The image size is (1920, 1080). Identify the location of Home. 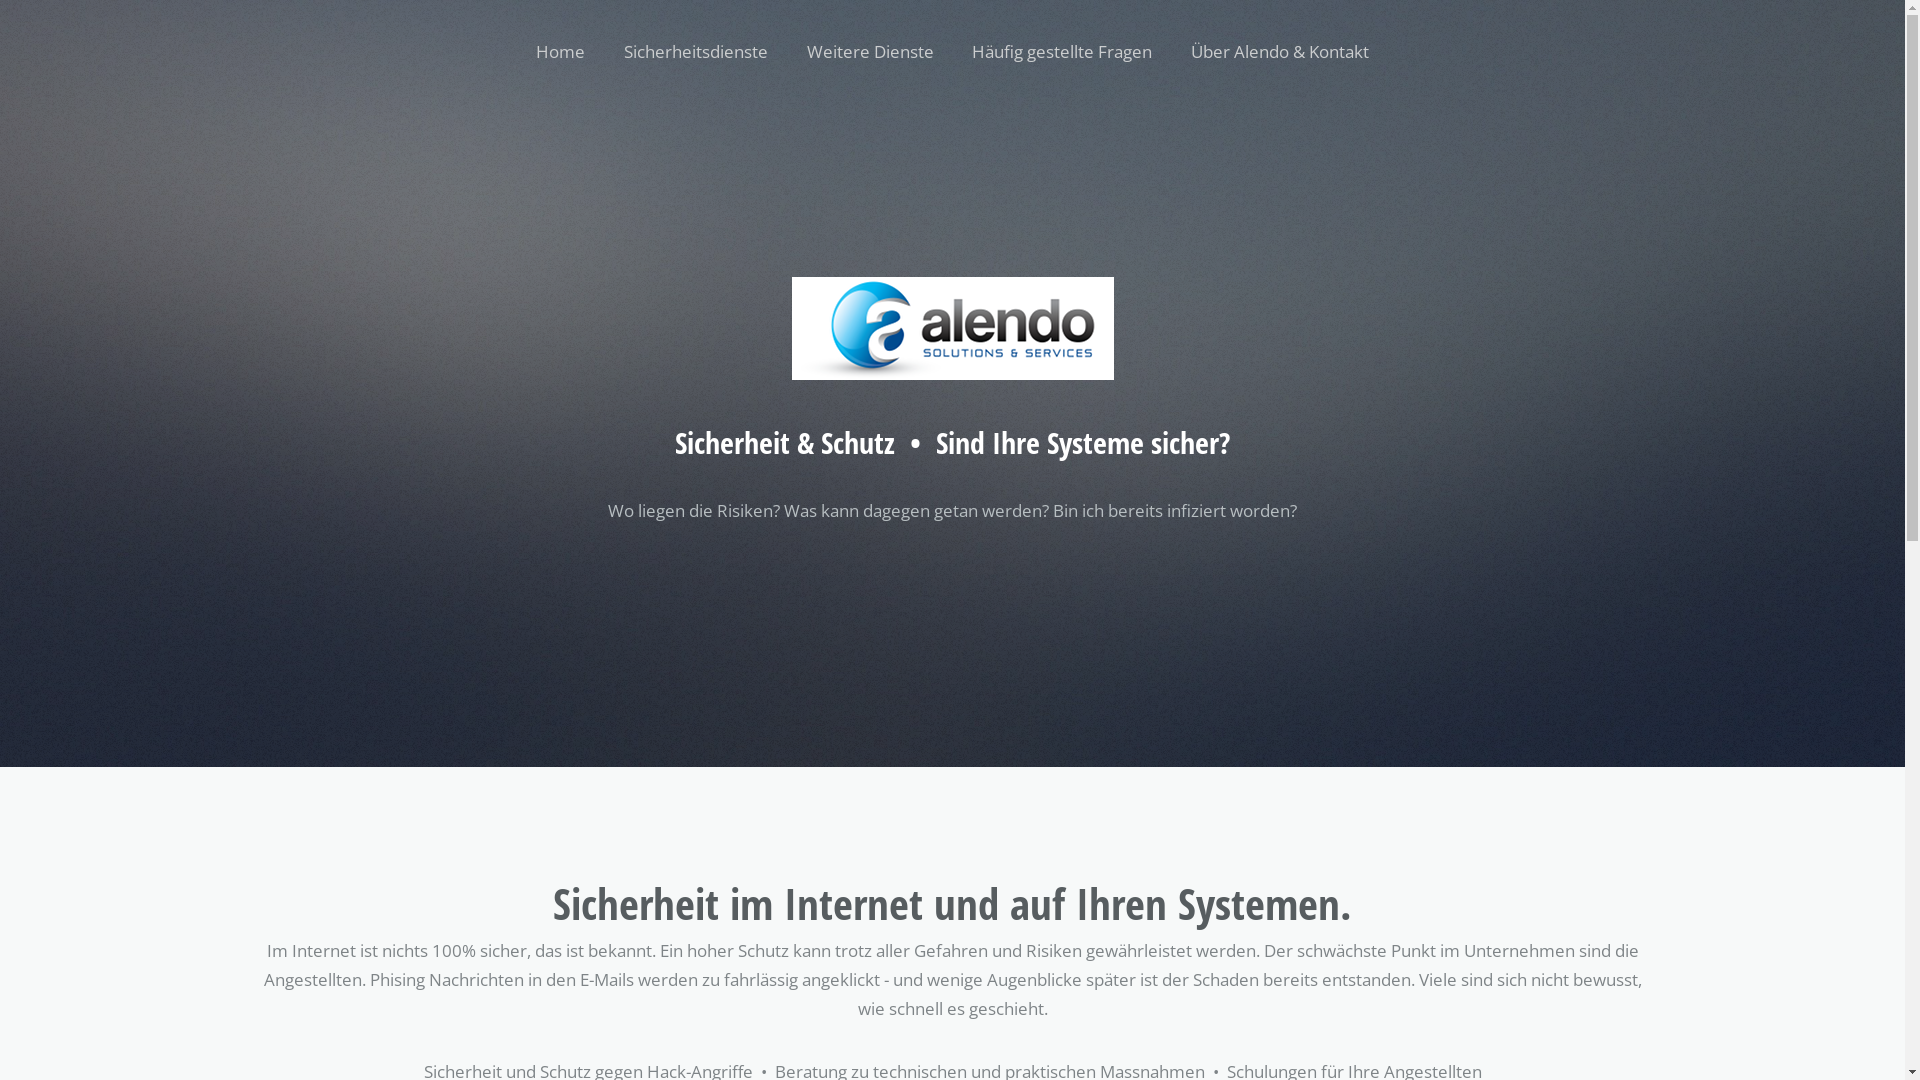
(560, 52).